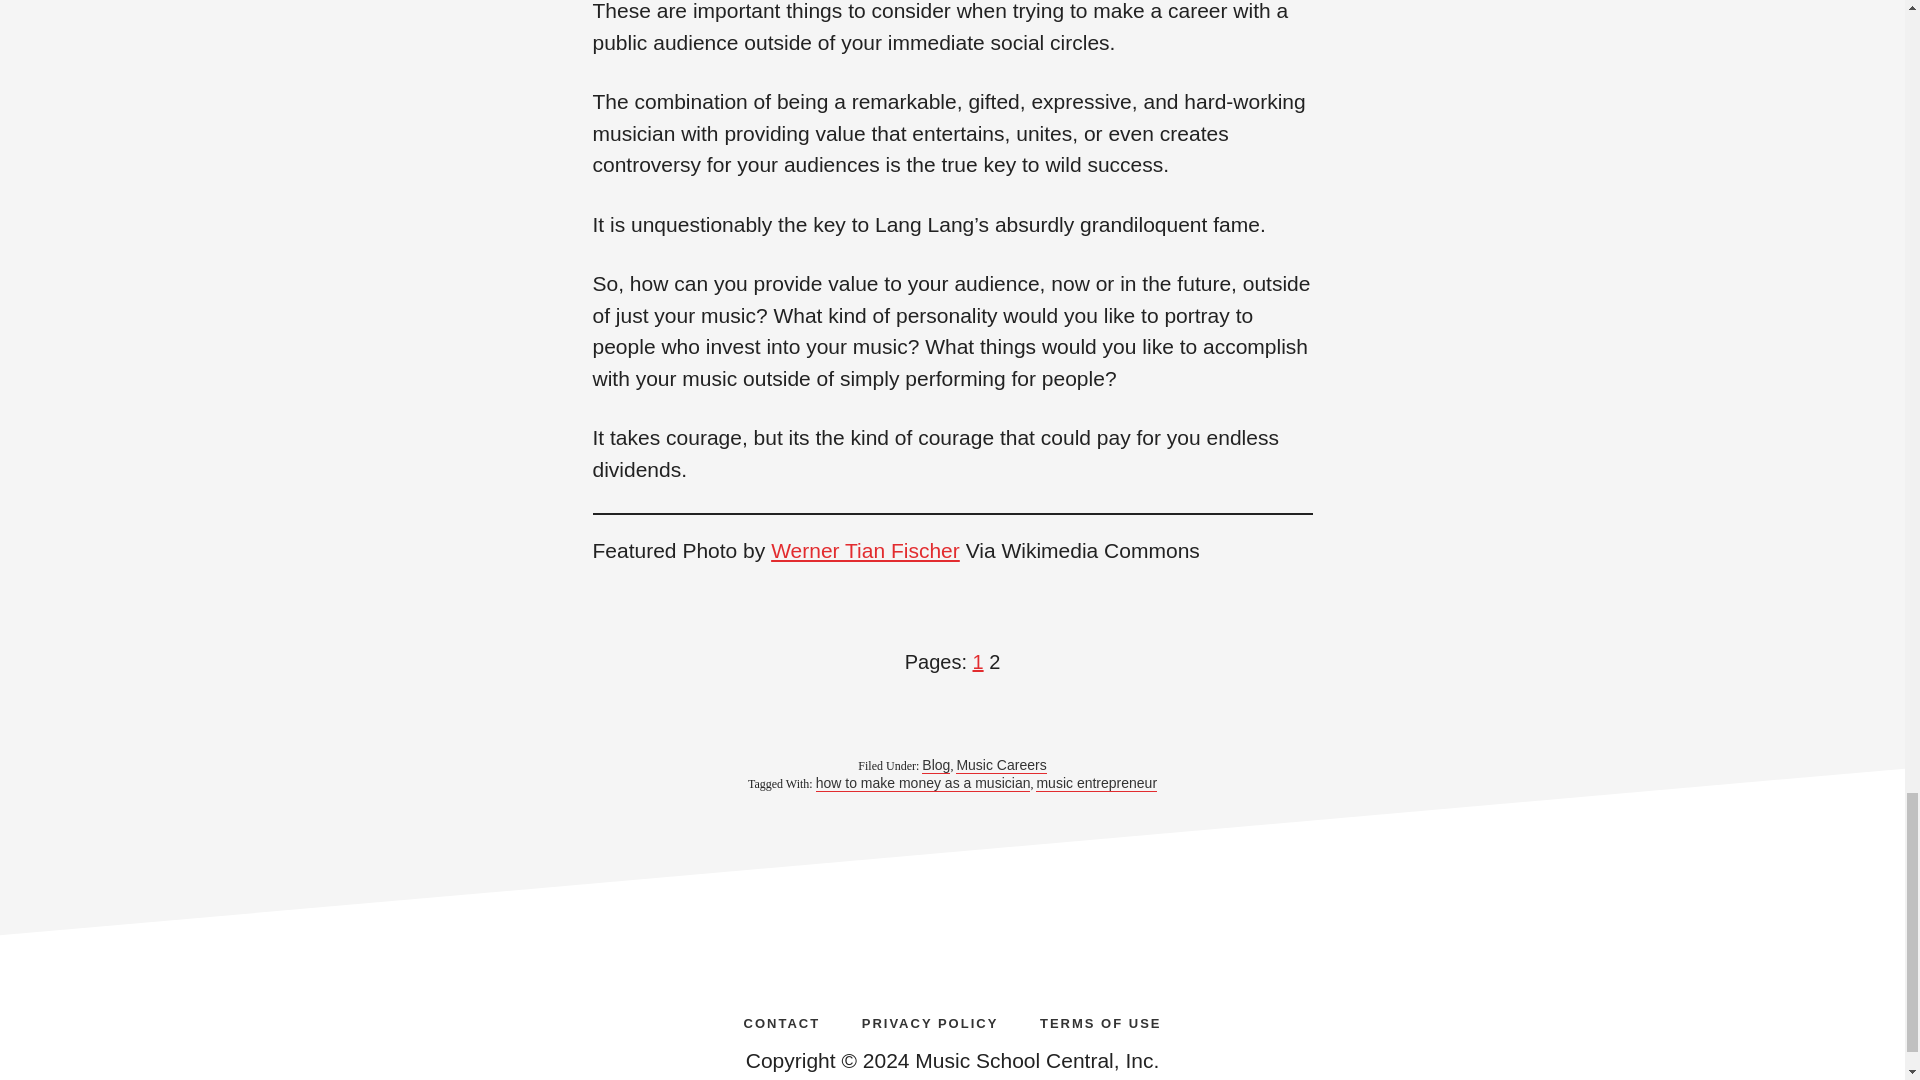  Describe the element at coordinates (936, 766) in the screenshot. I see `Blog` at that location.